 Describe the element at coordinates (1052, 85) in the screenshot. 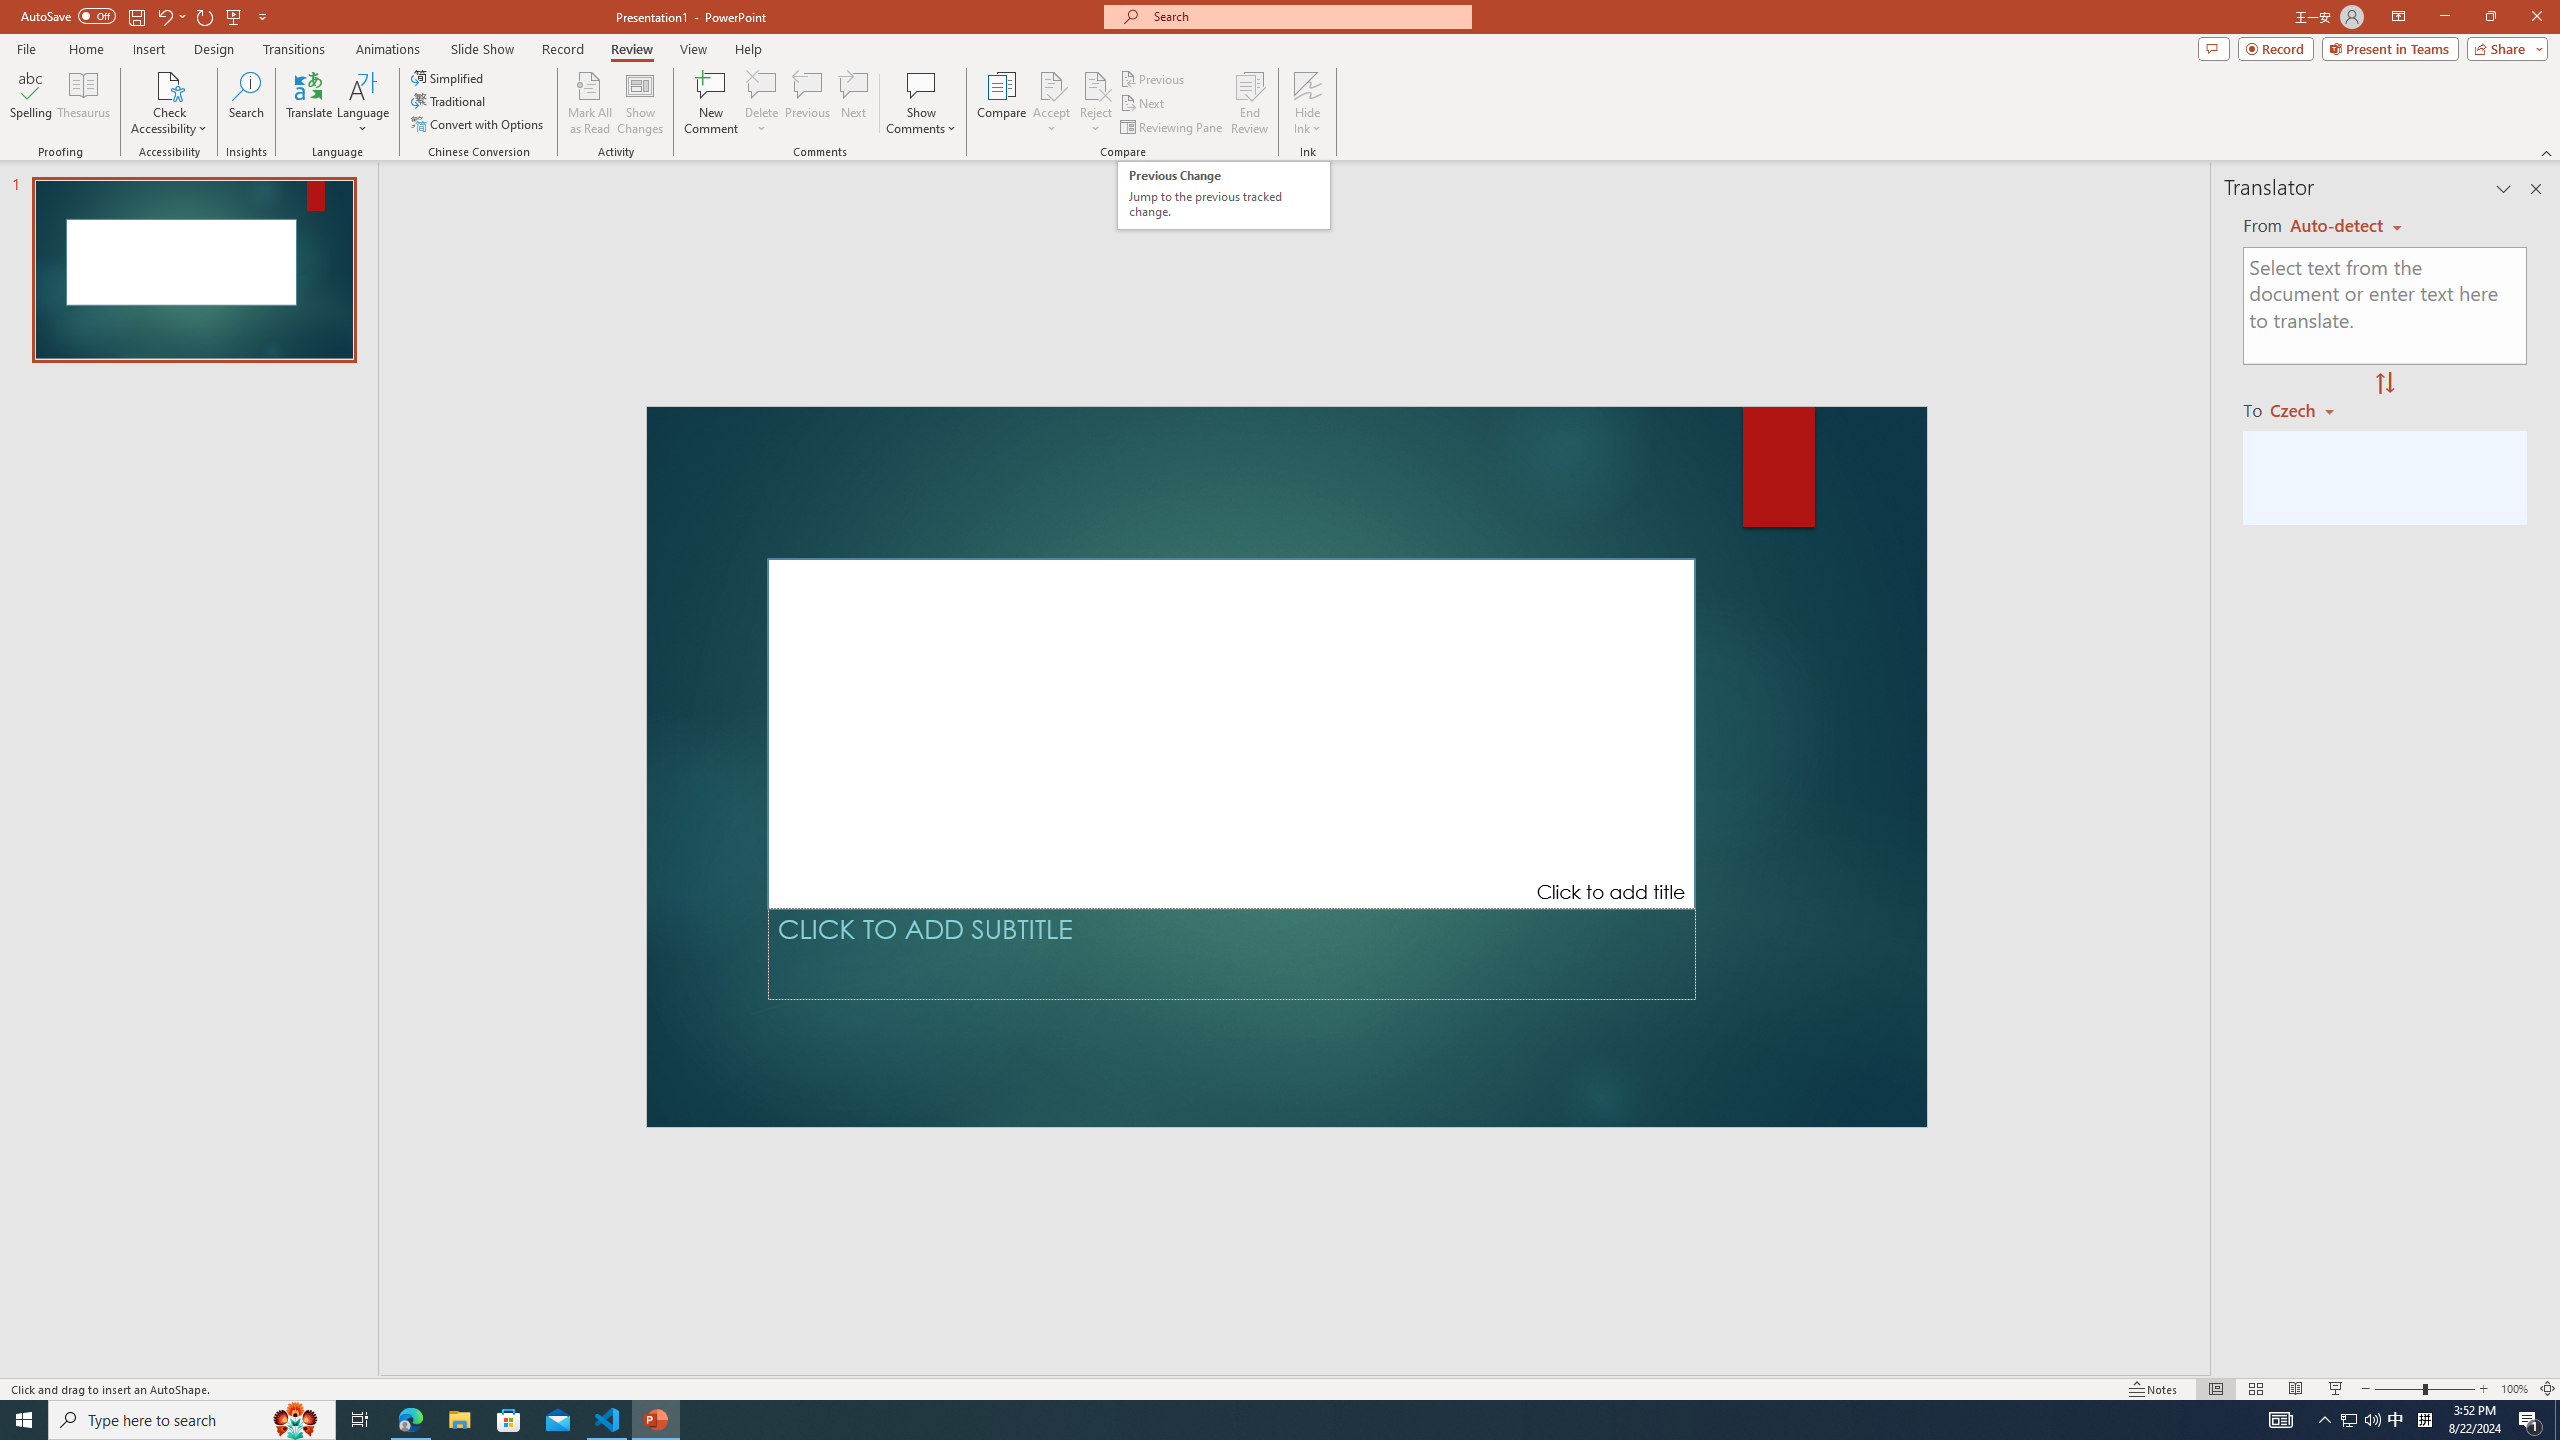

I see `Accept Change` at that location.